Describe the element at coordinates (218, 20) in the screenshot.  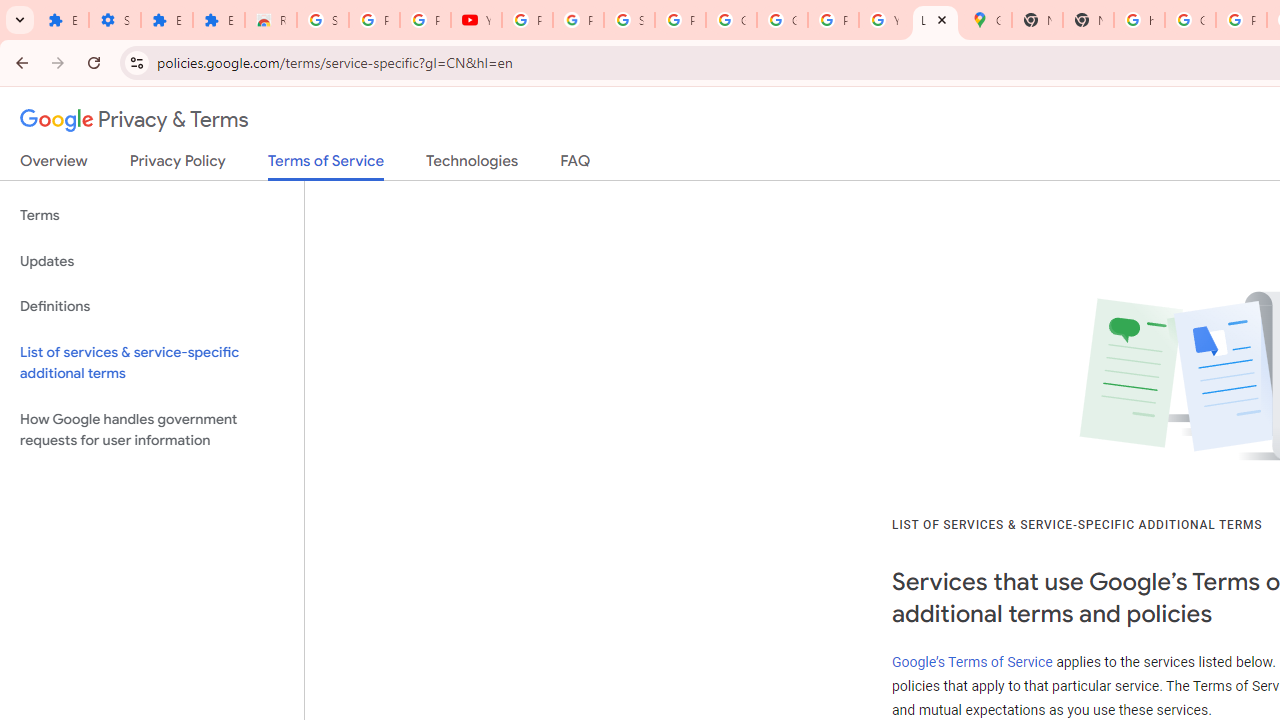
I see `Extensions` at that location.